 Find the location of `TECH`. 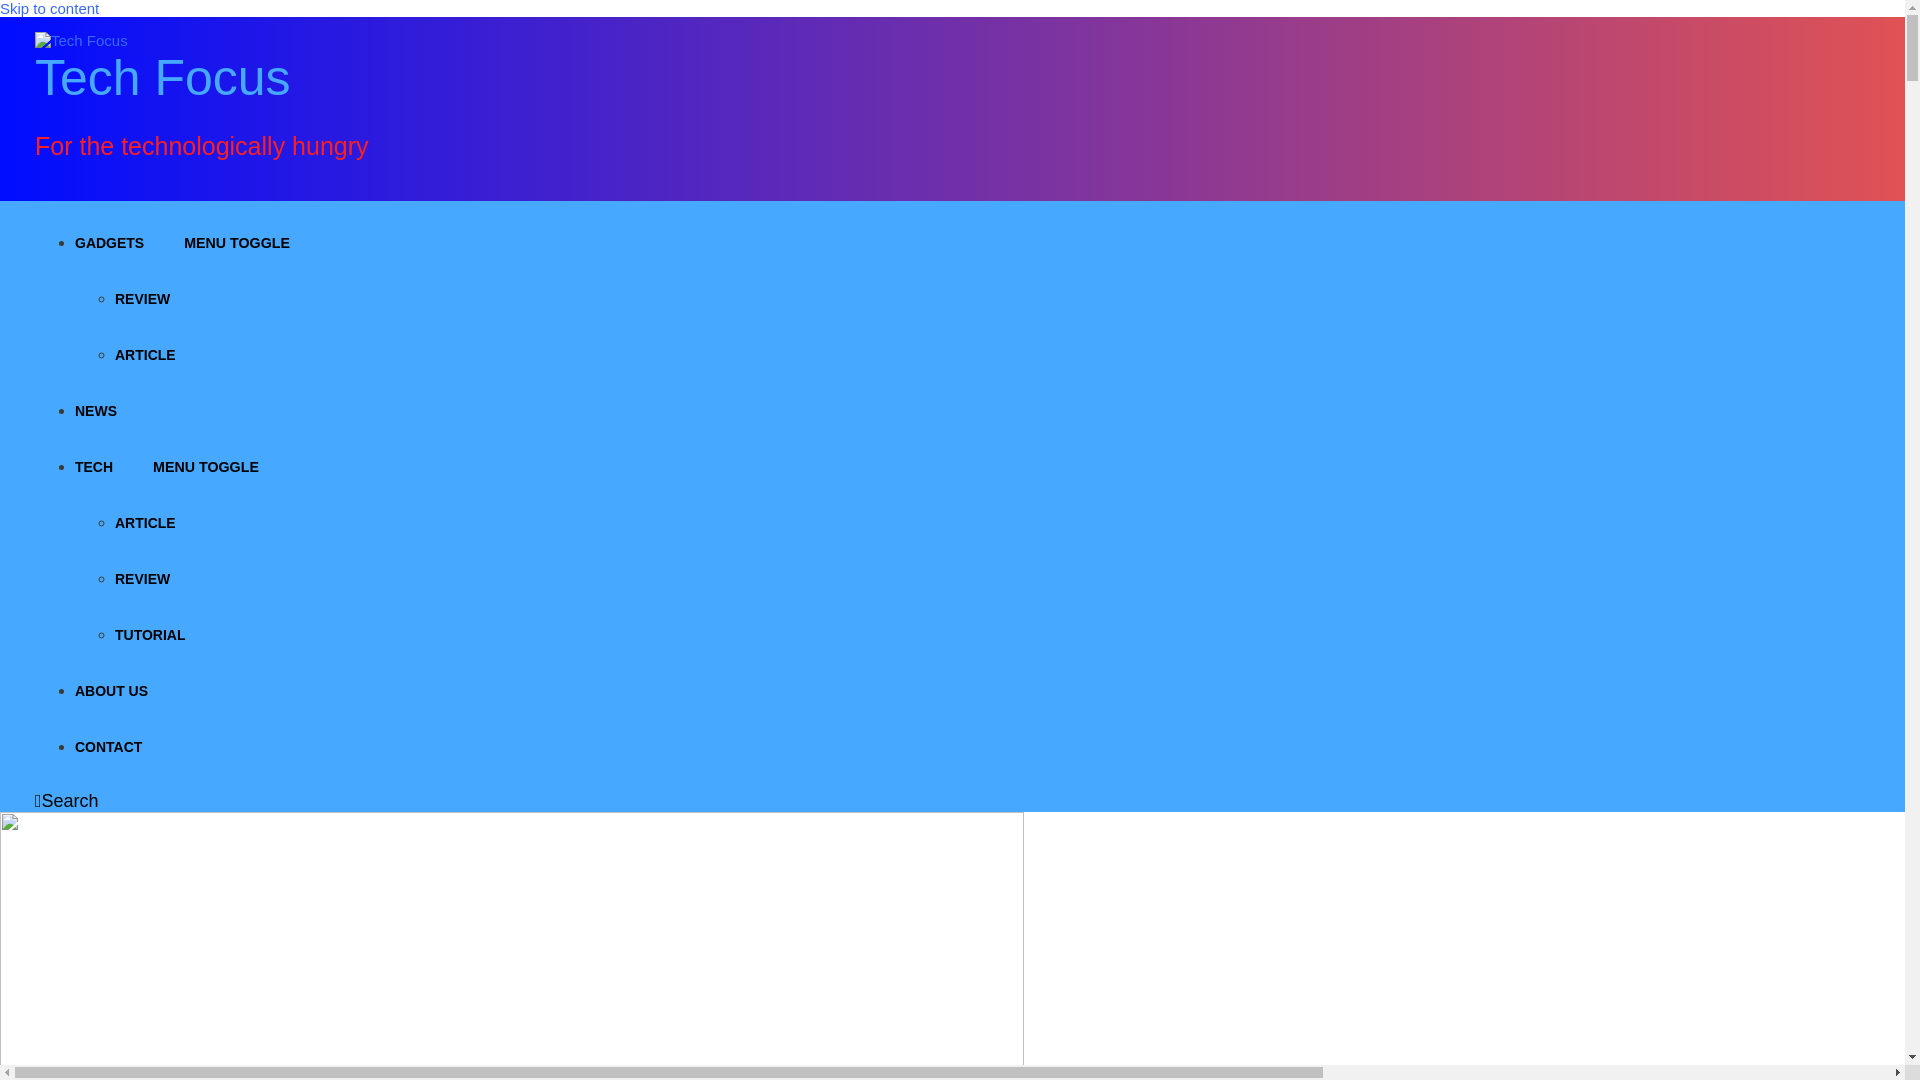

TECH is located at coordinates (94, 467).